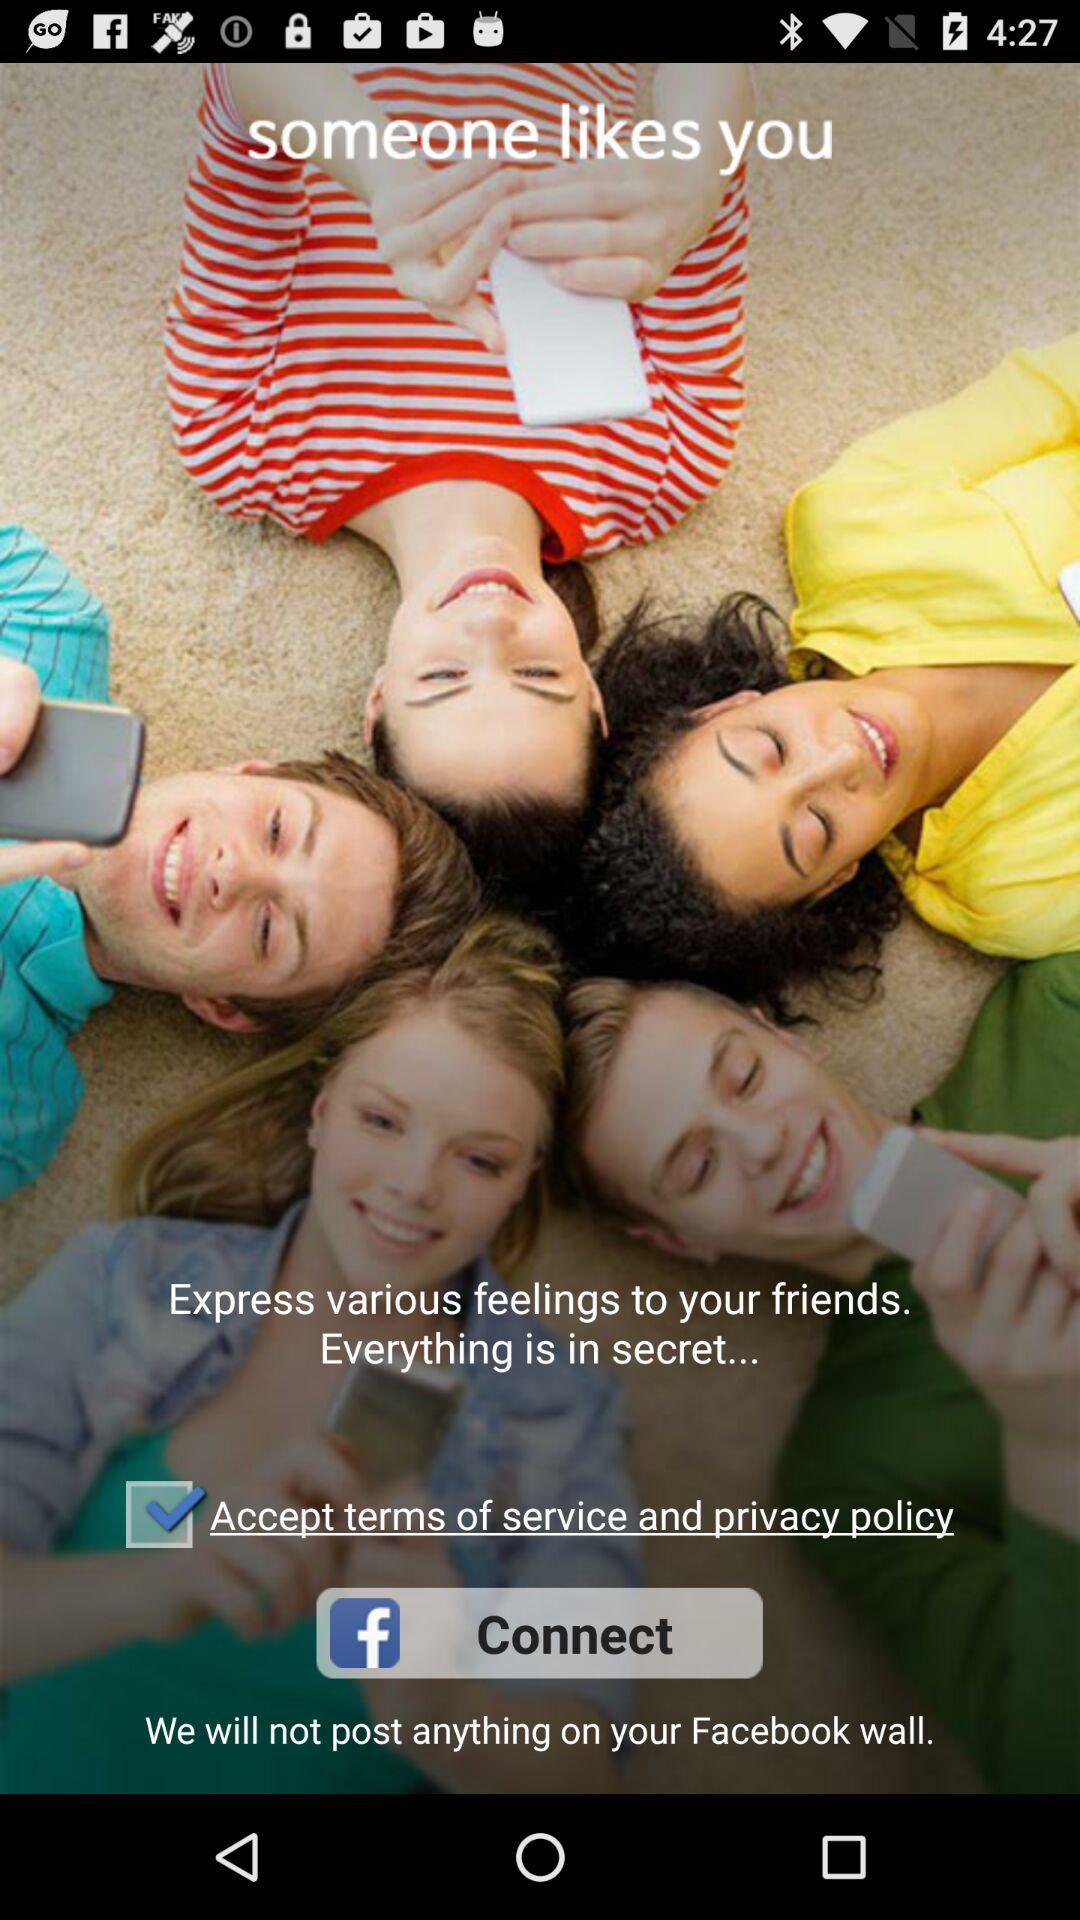  What do you see at coordinates (539, 1632) in the screenshot?
I see `select app above we will not` at bounding box center [539, 1632].